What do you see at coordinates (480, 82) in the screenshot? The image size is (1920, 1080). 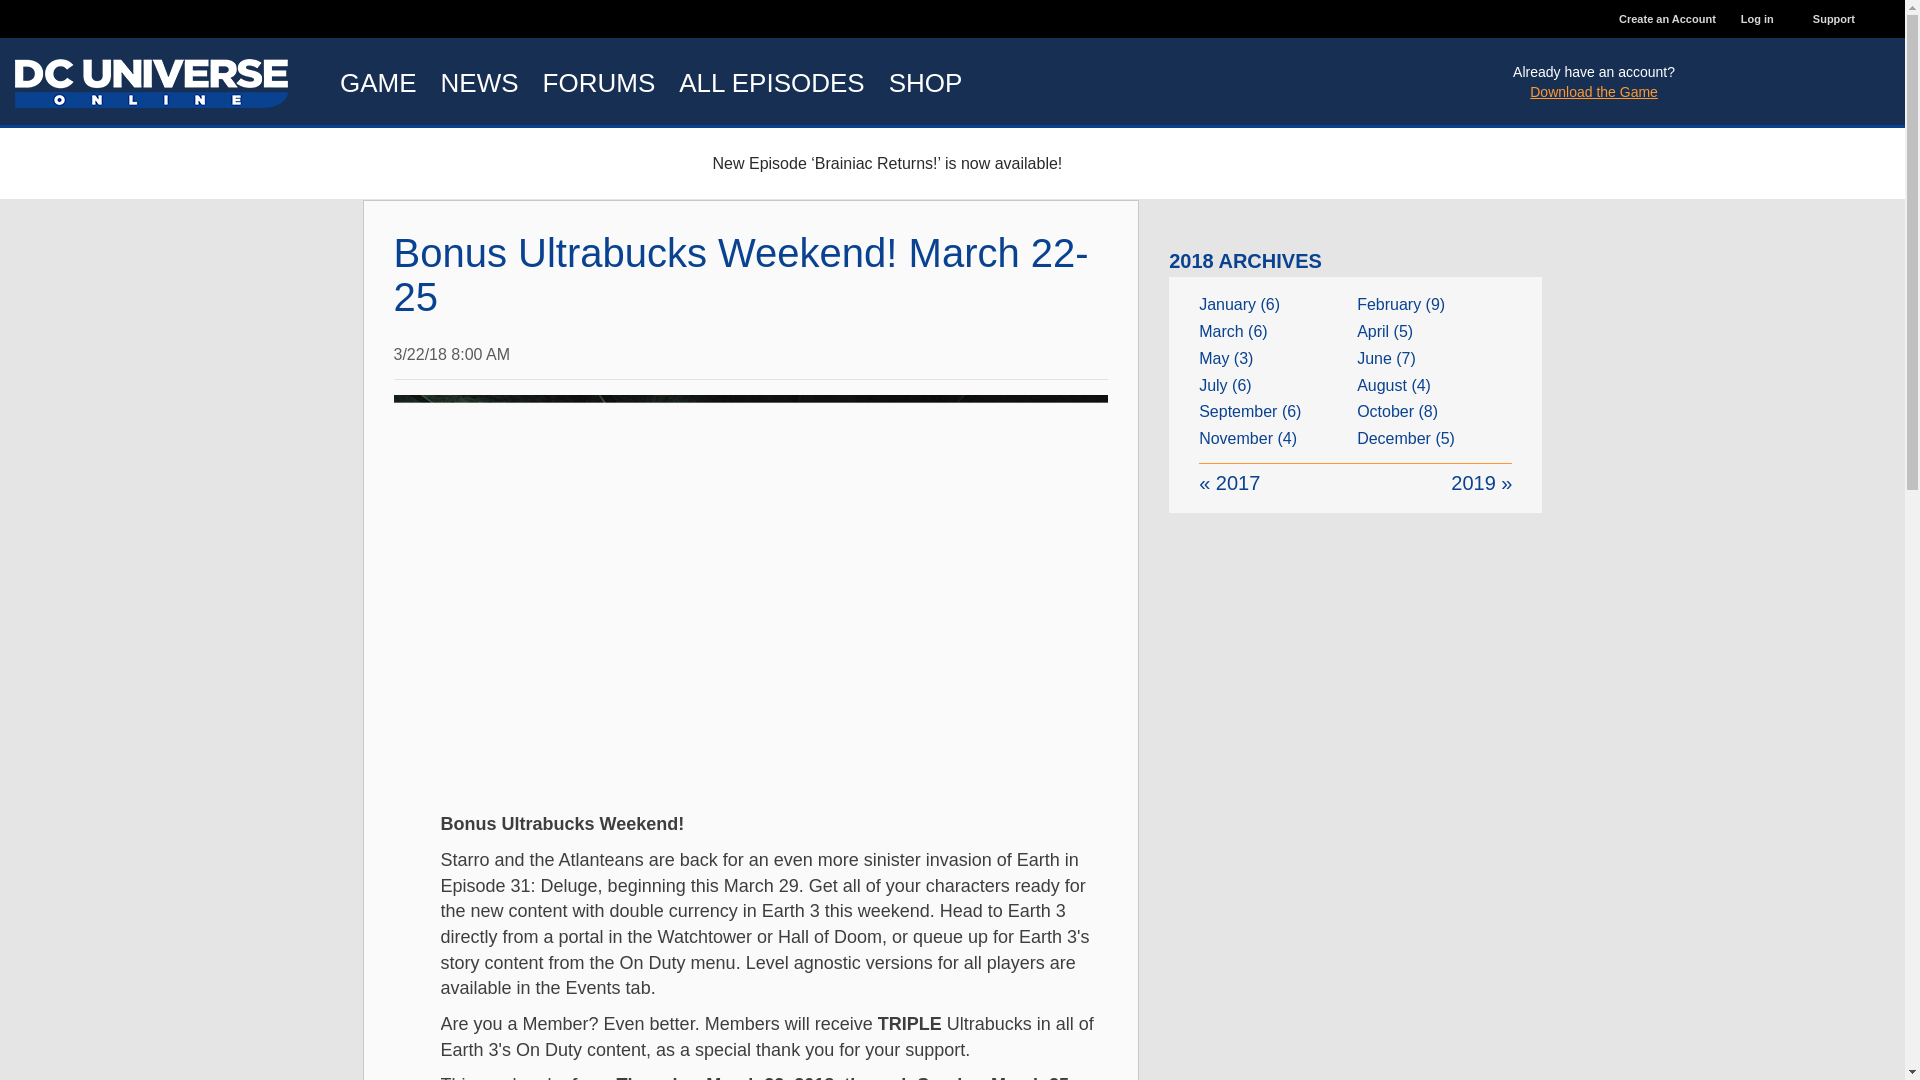 I see `NEWS` at bounding box center [480, 82].